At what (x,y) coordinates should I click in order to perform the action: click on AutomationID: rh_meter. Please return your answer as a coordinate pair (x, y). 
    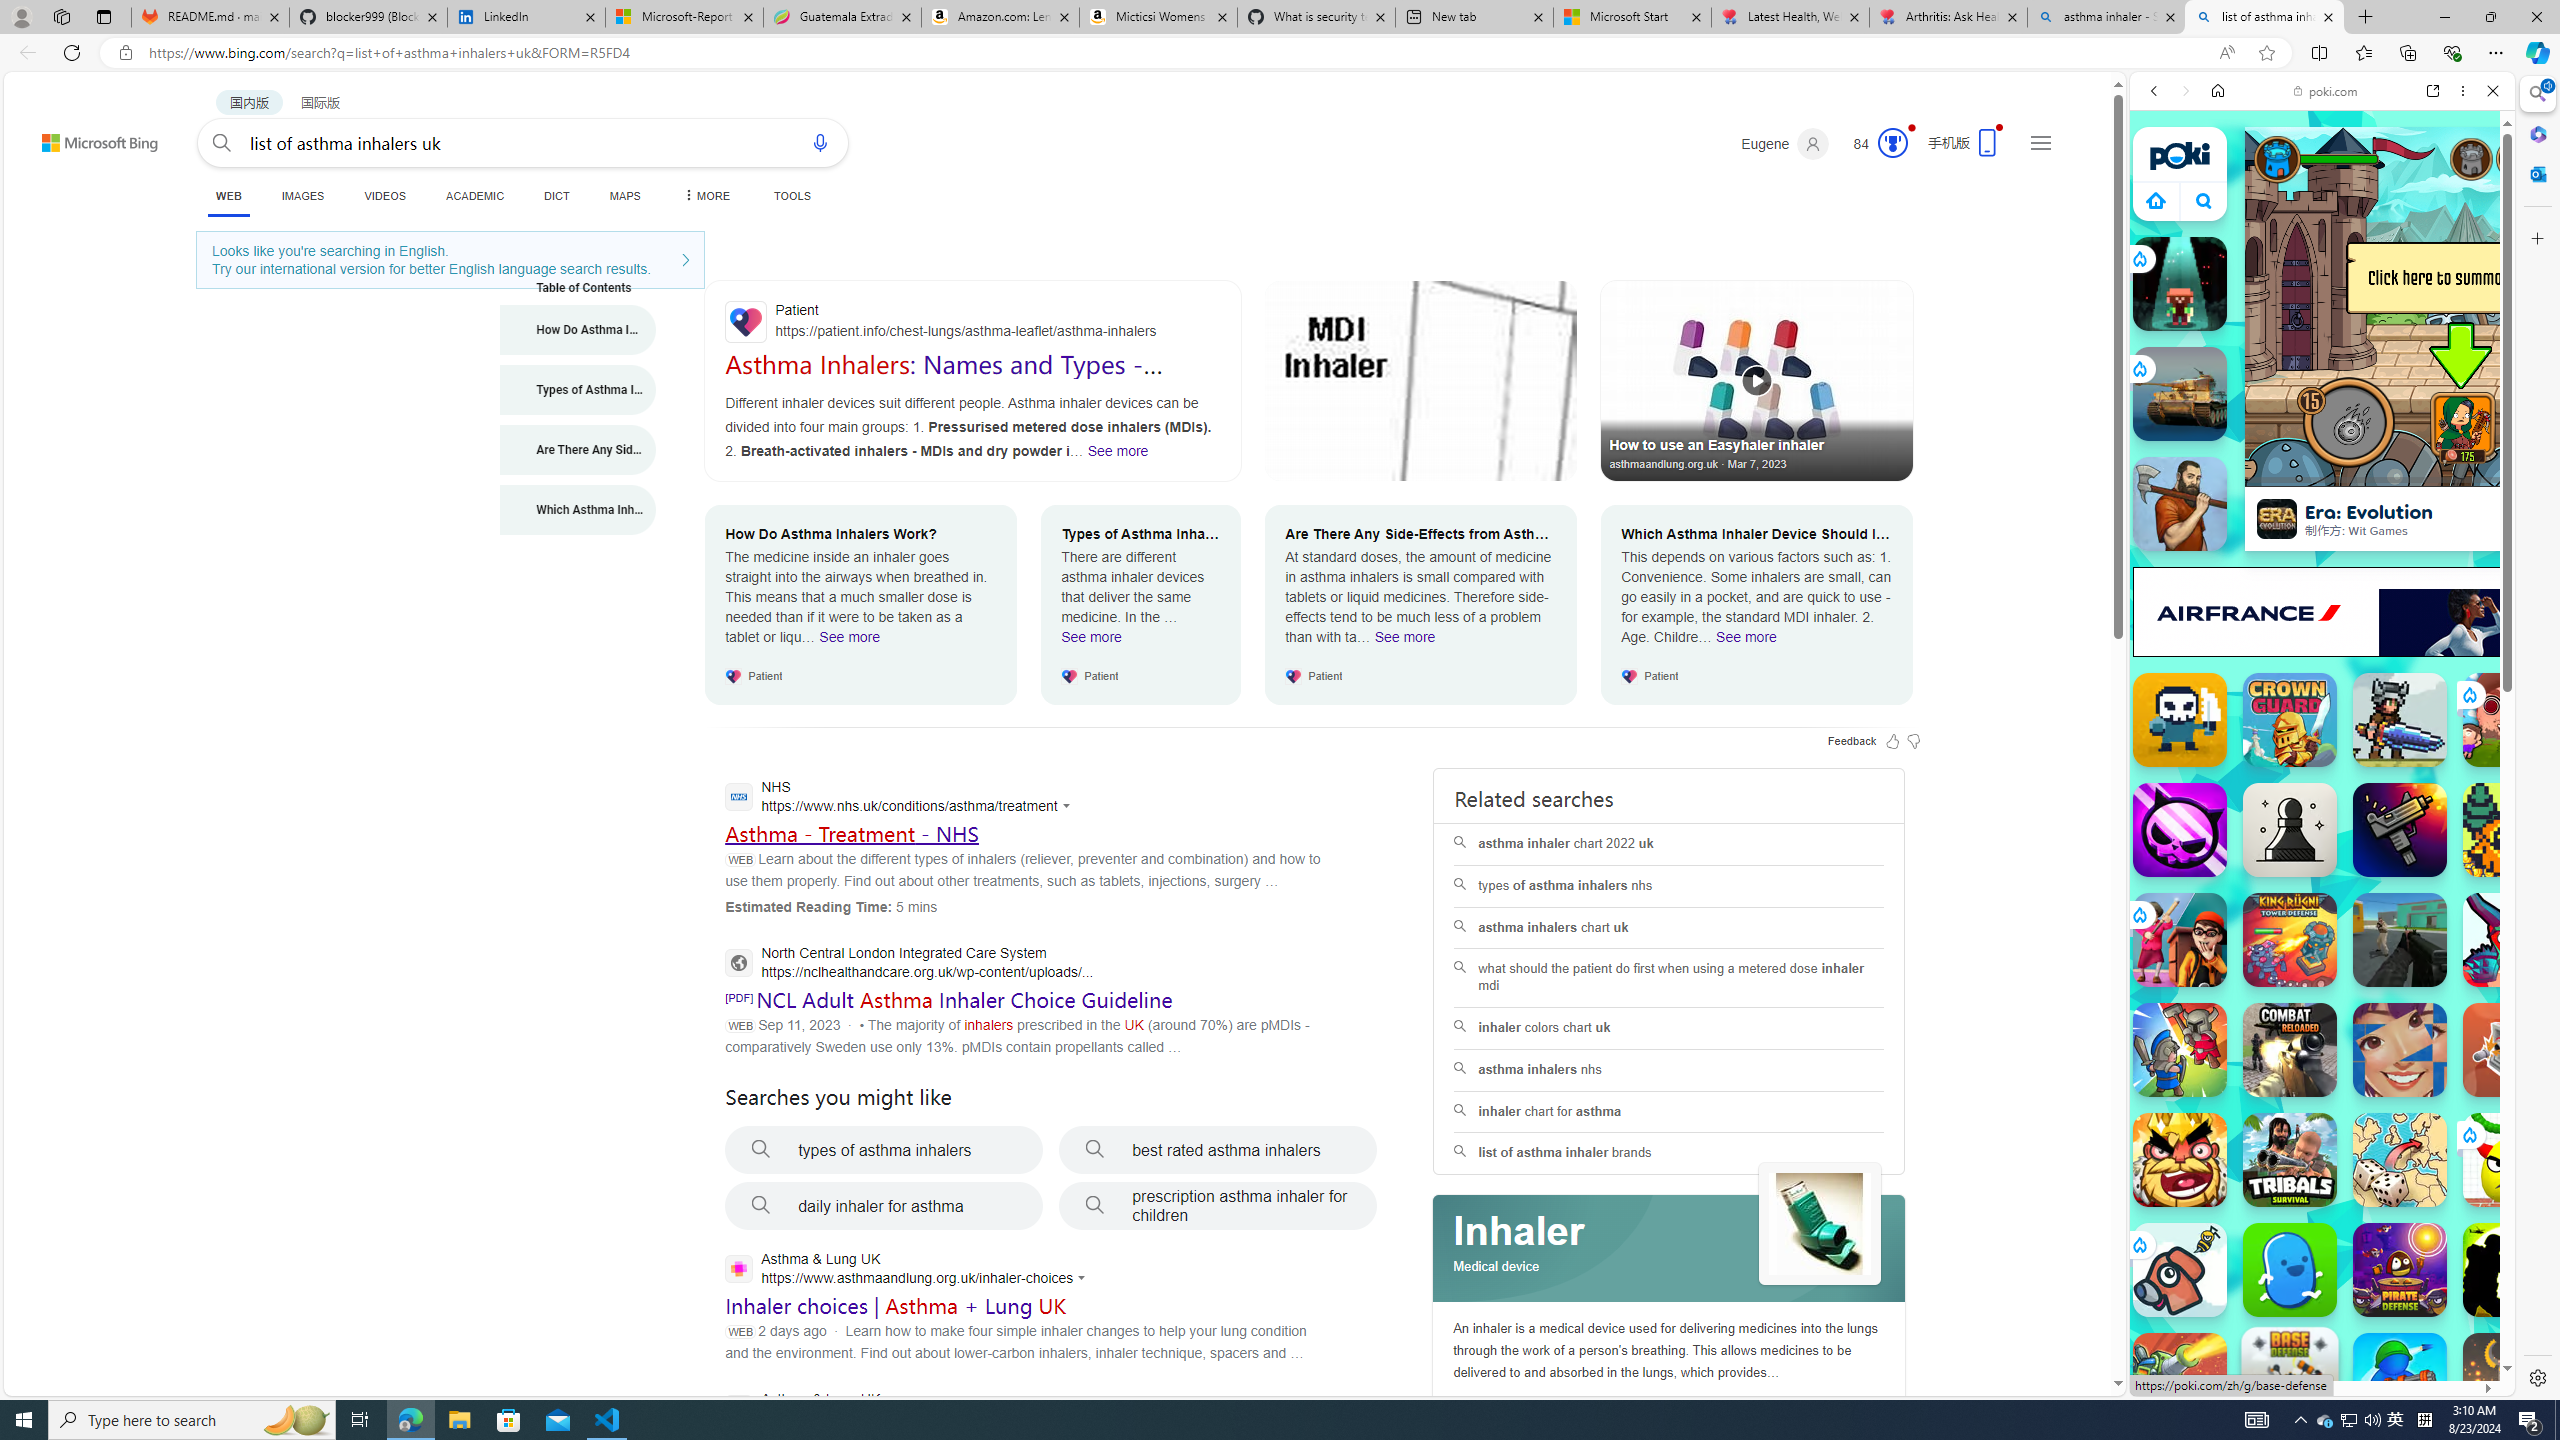
    Looking at the image, I should click on (1892, 142).